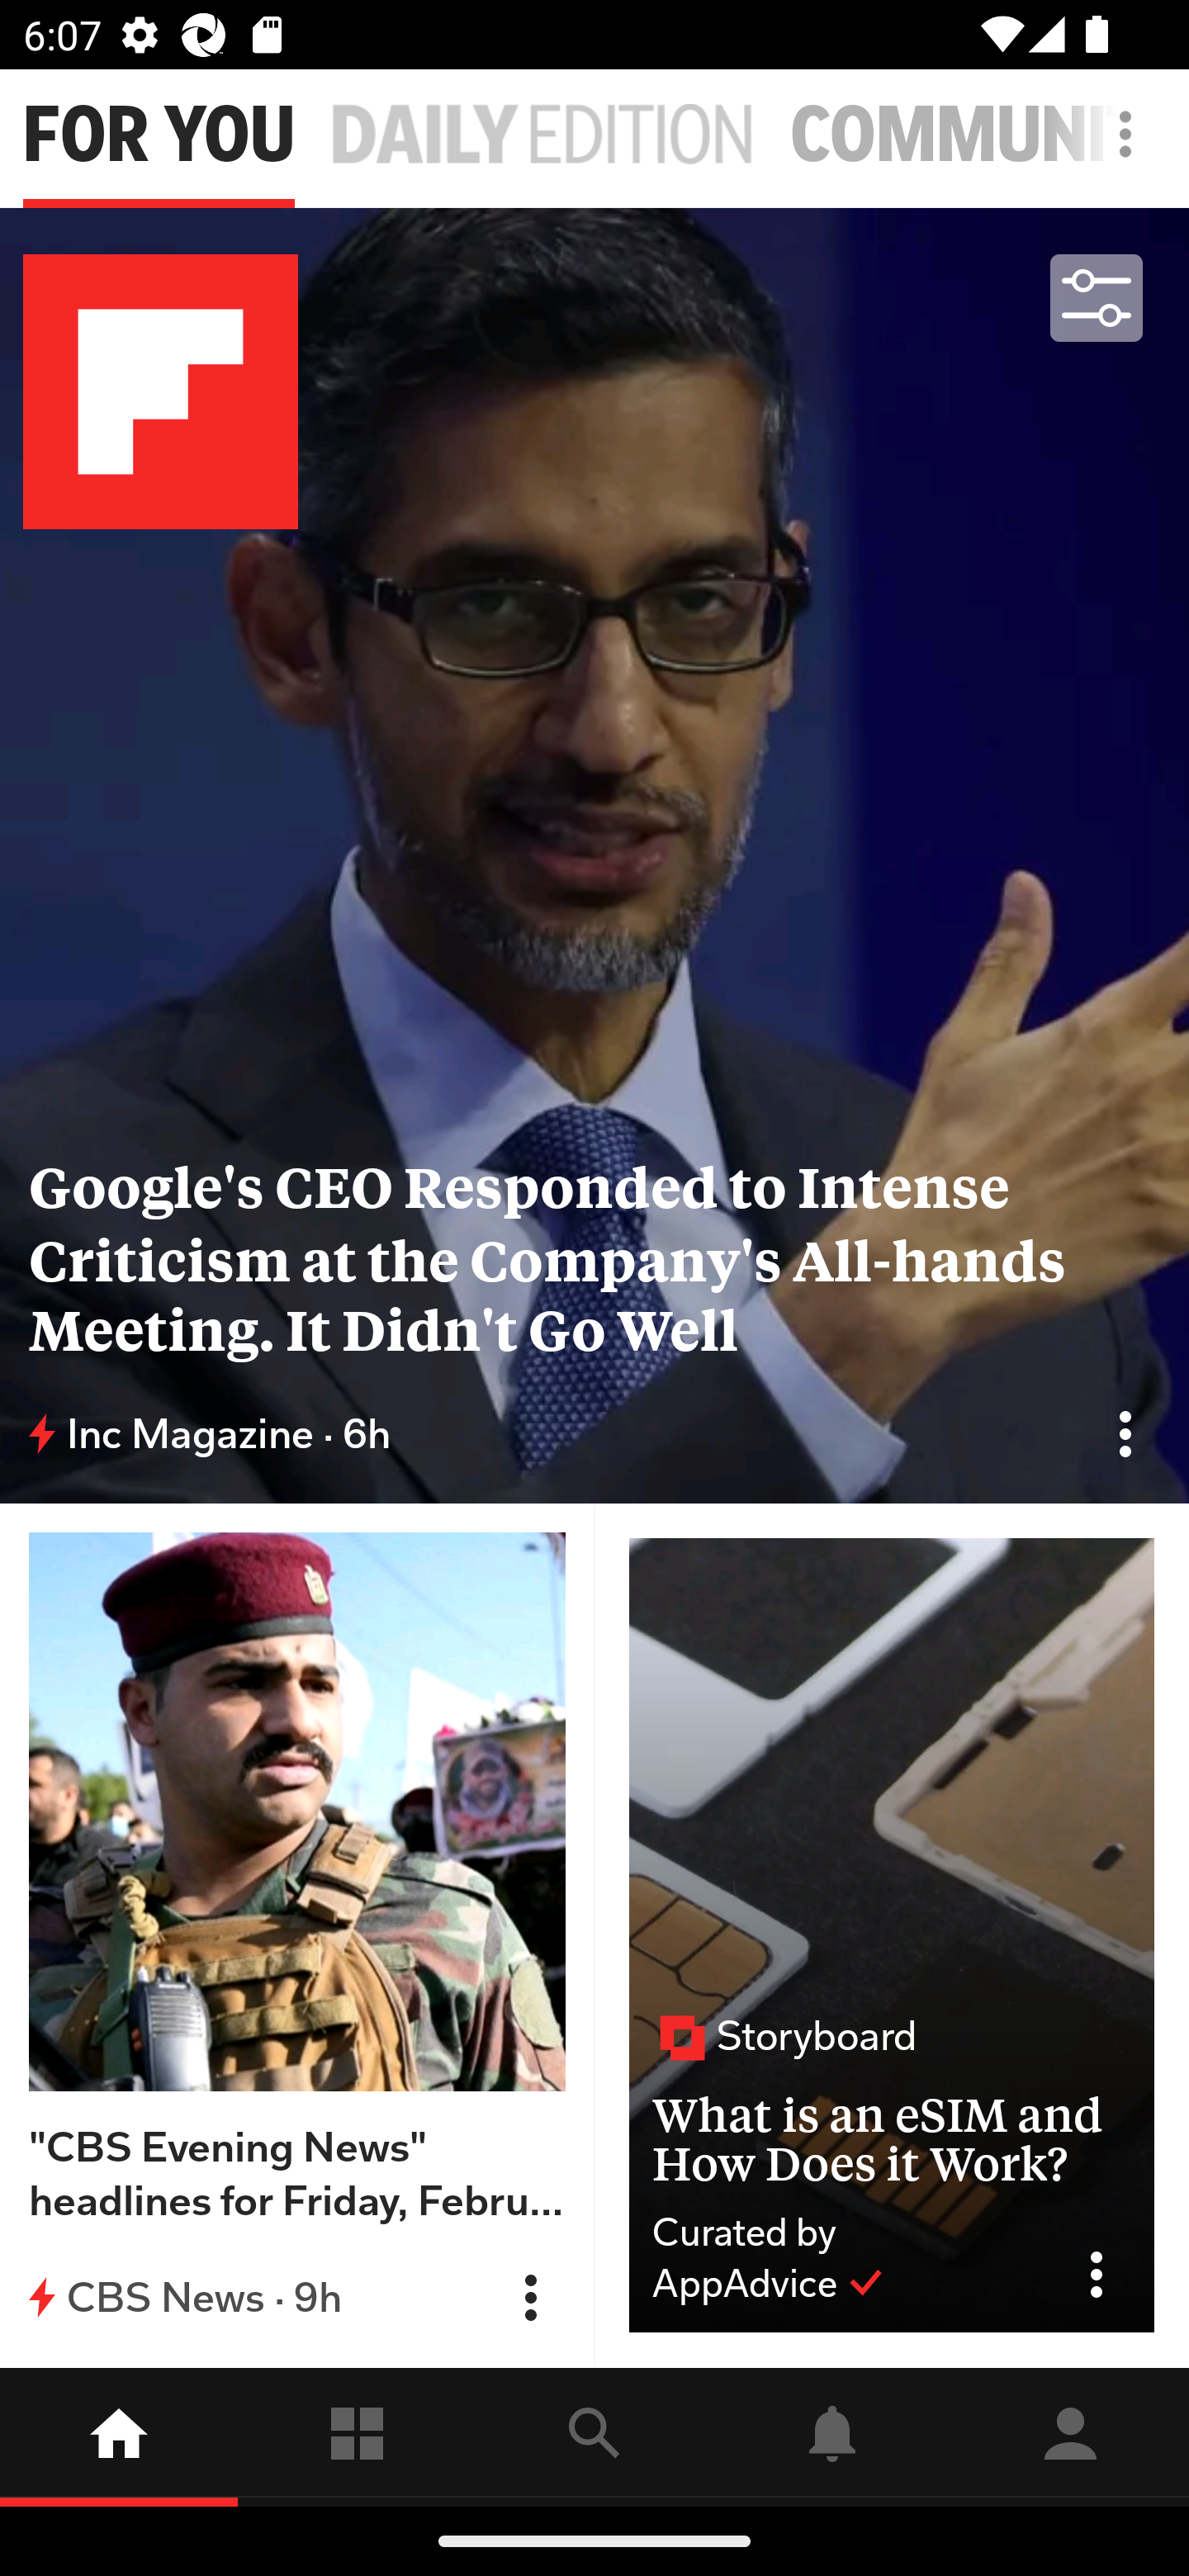 Image resolution: width=1189 pixels, height=2576 pixels. I want to click on AppAdvice, so click(768, 2284).